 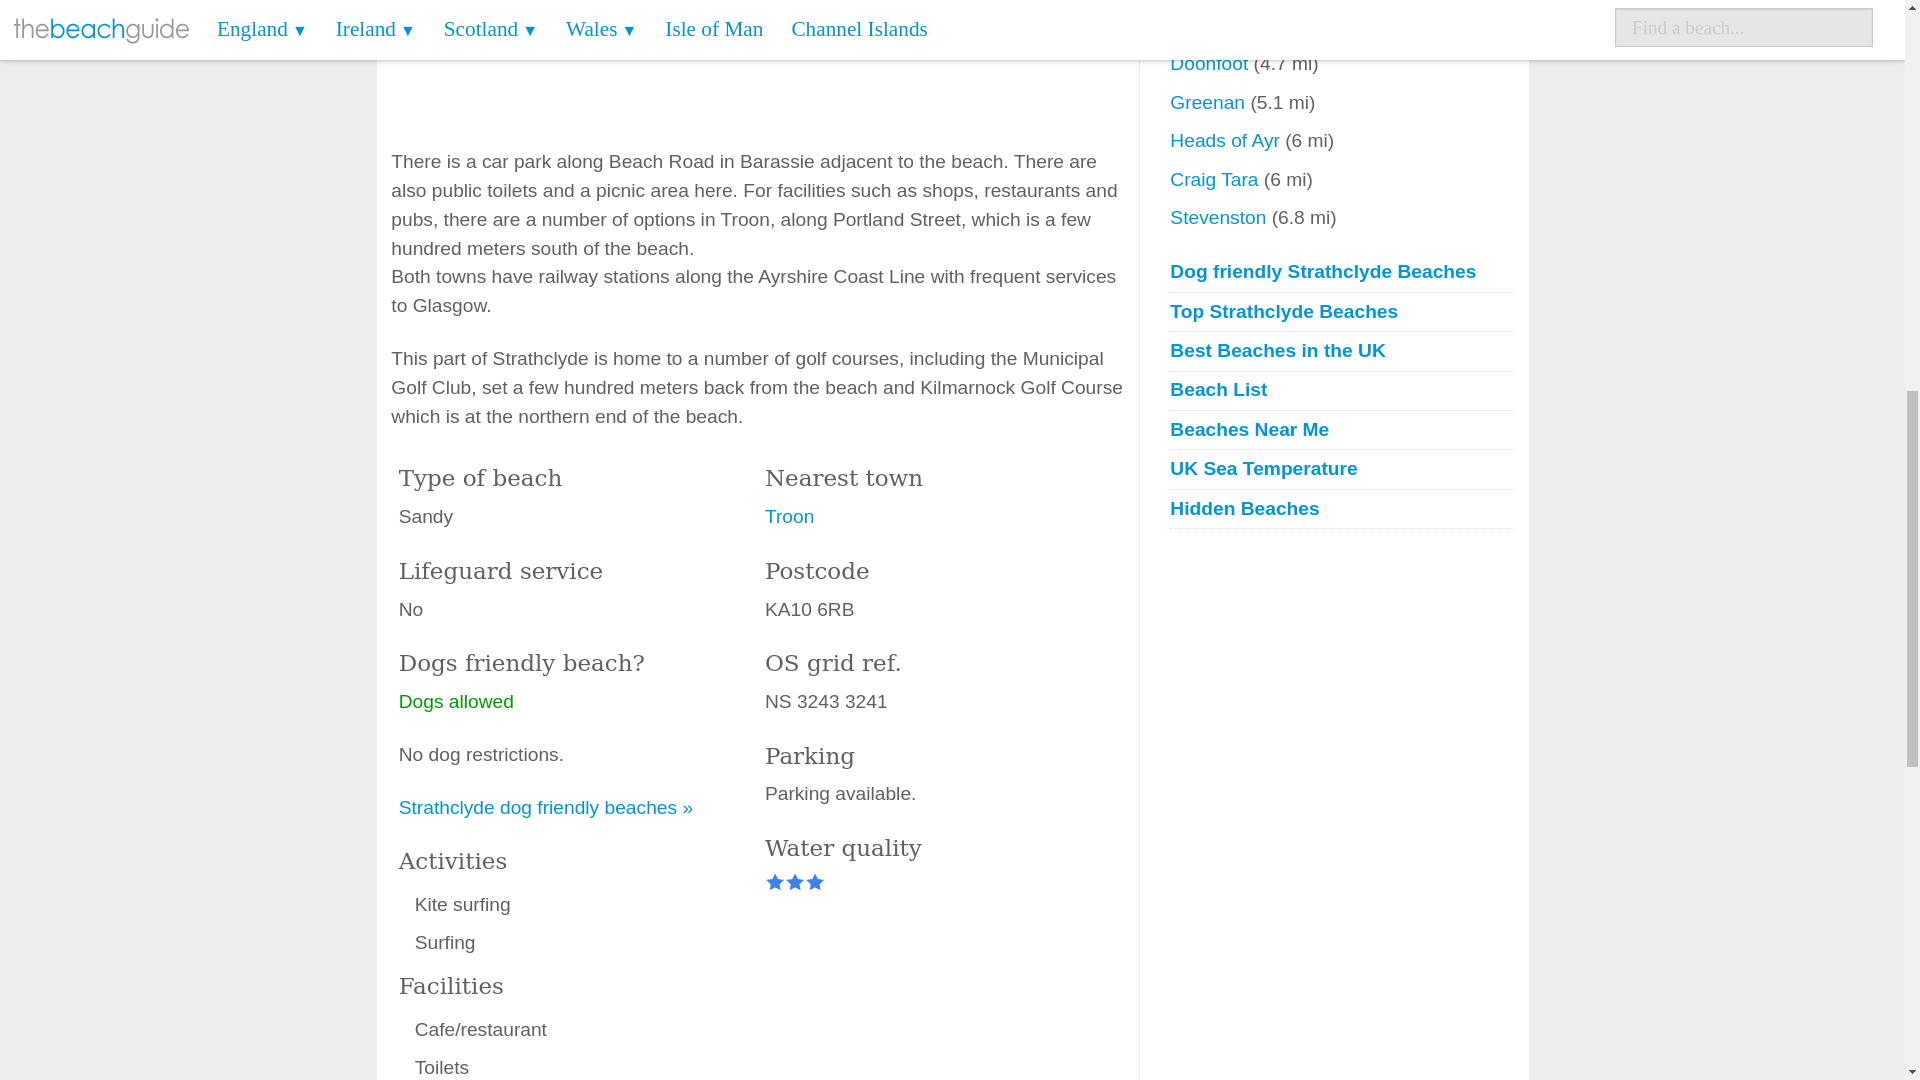 I want to click on Best Beaches in the UK, so click(x=1340, y=351).